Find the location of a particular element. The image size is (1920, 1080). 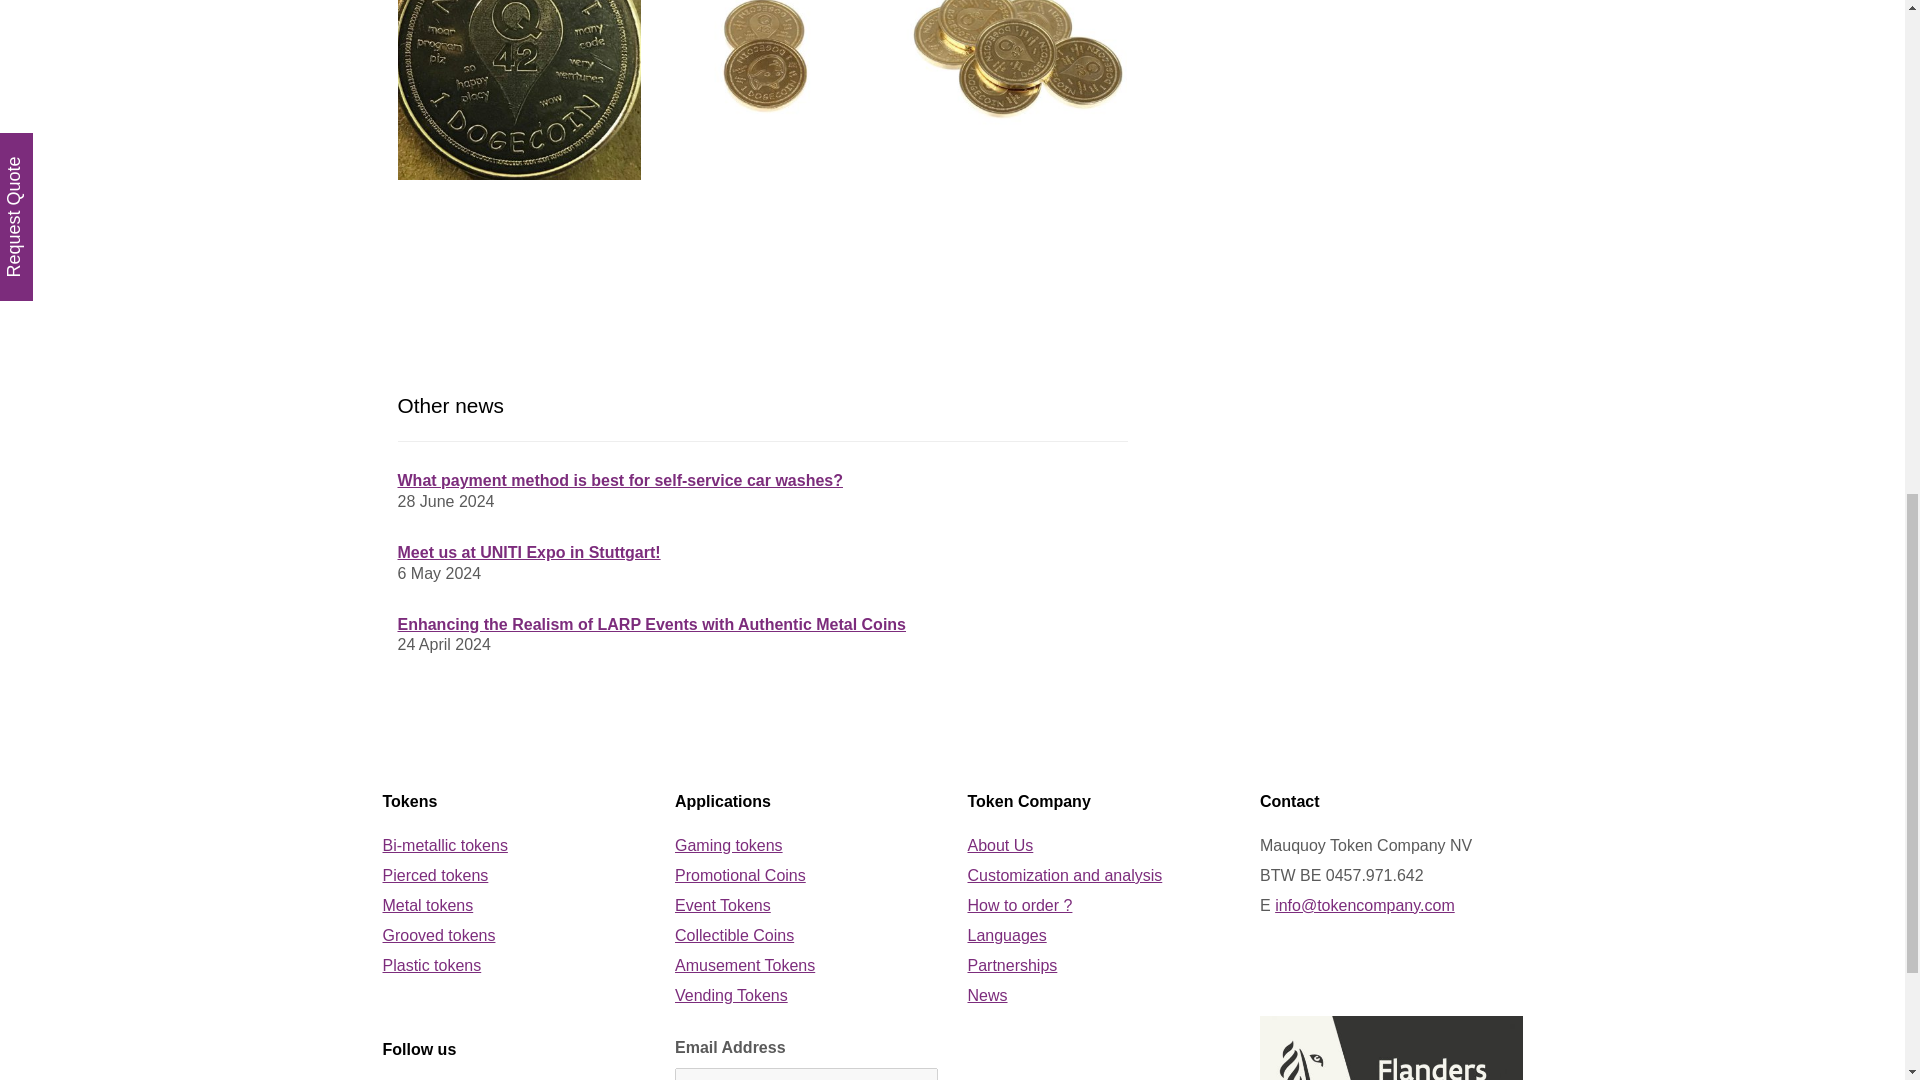

Pierced tokens is located at coordinates (434, 876).